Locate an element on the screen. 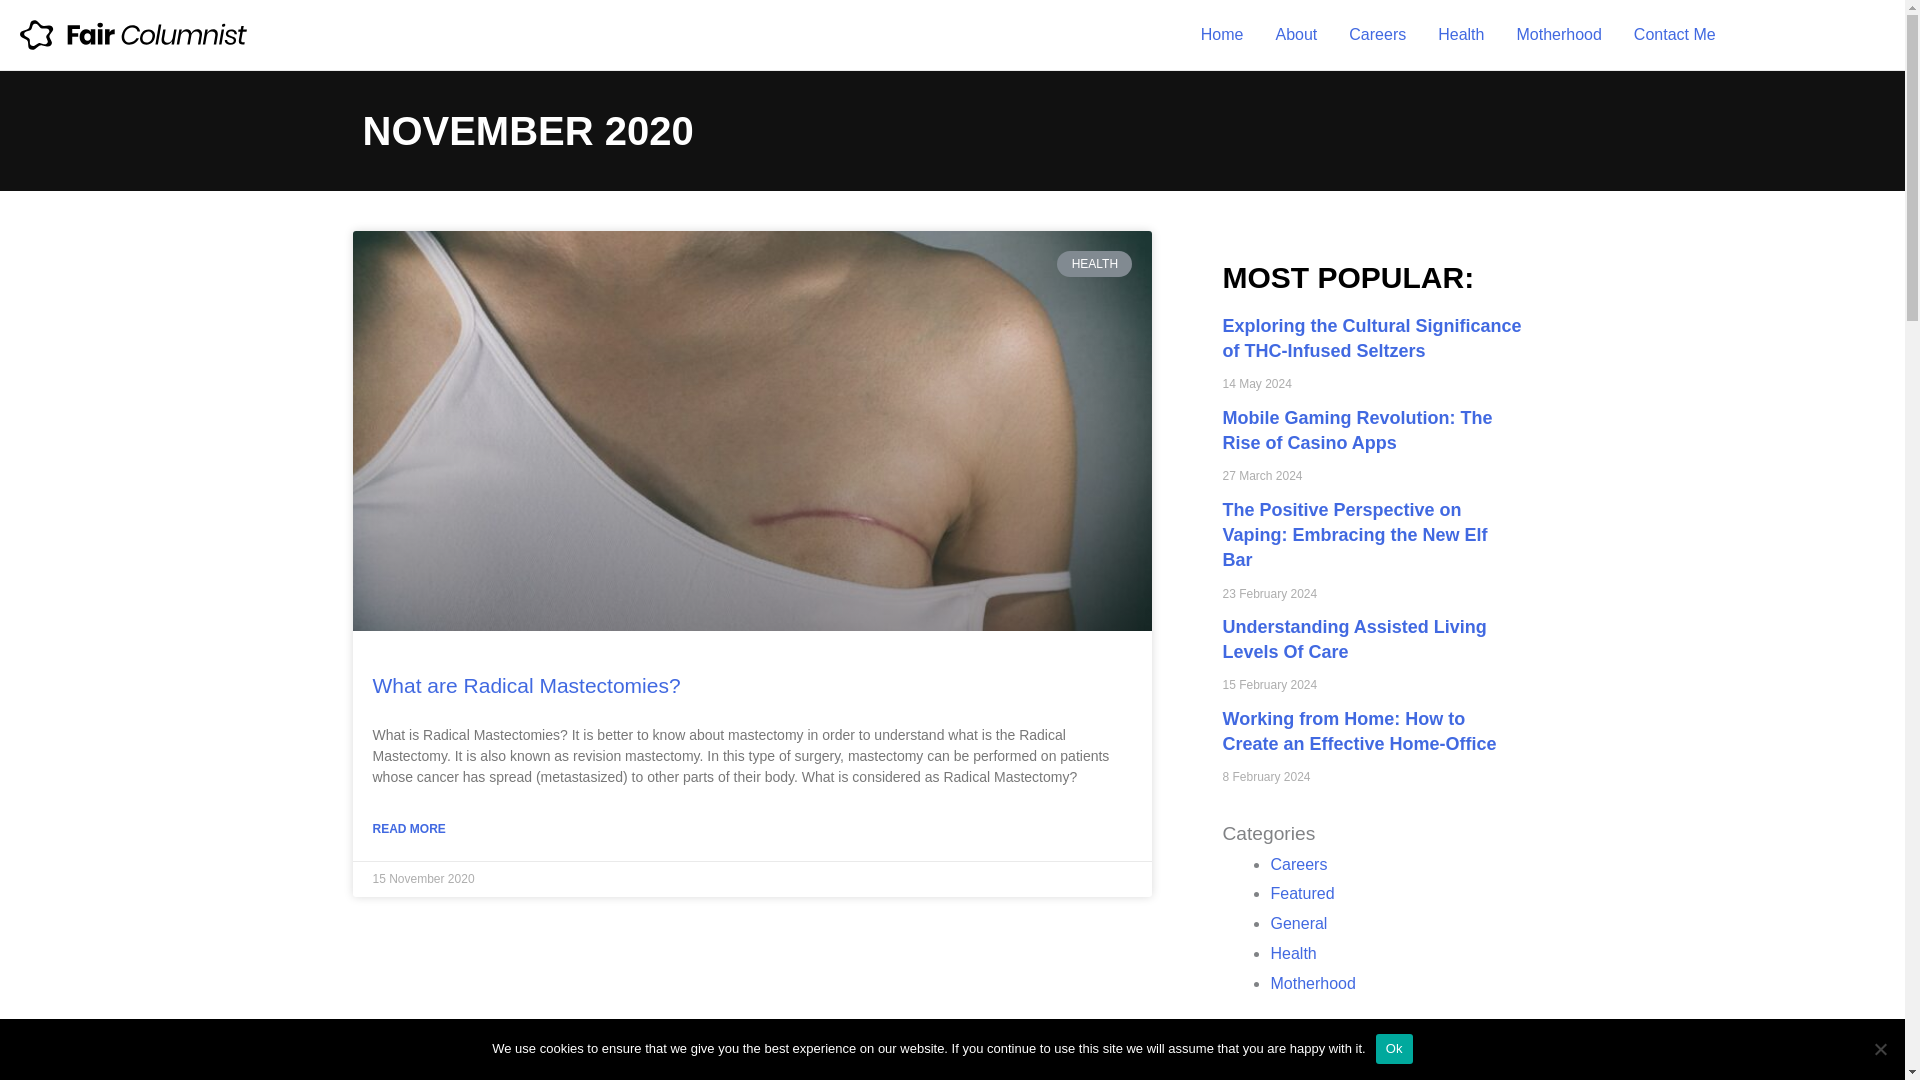 The width and height of the screenshot is (1920, 1080). About is located at coordinates (1296, 35).